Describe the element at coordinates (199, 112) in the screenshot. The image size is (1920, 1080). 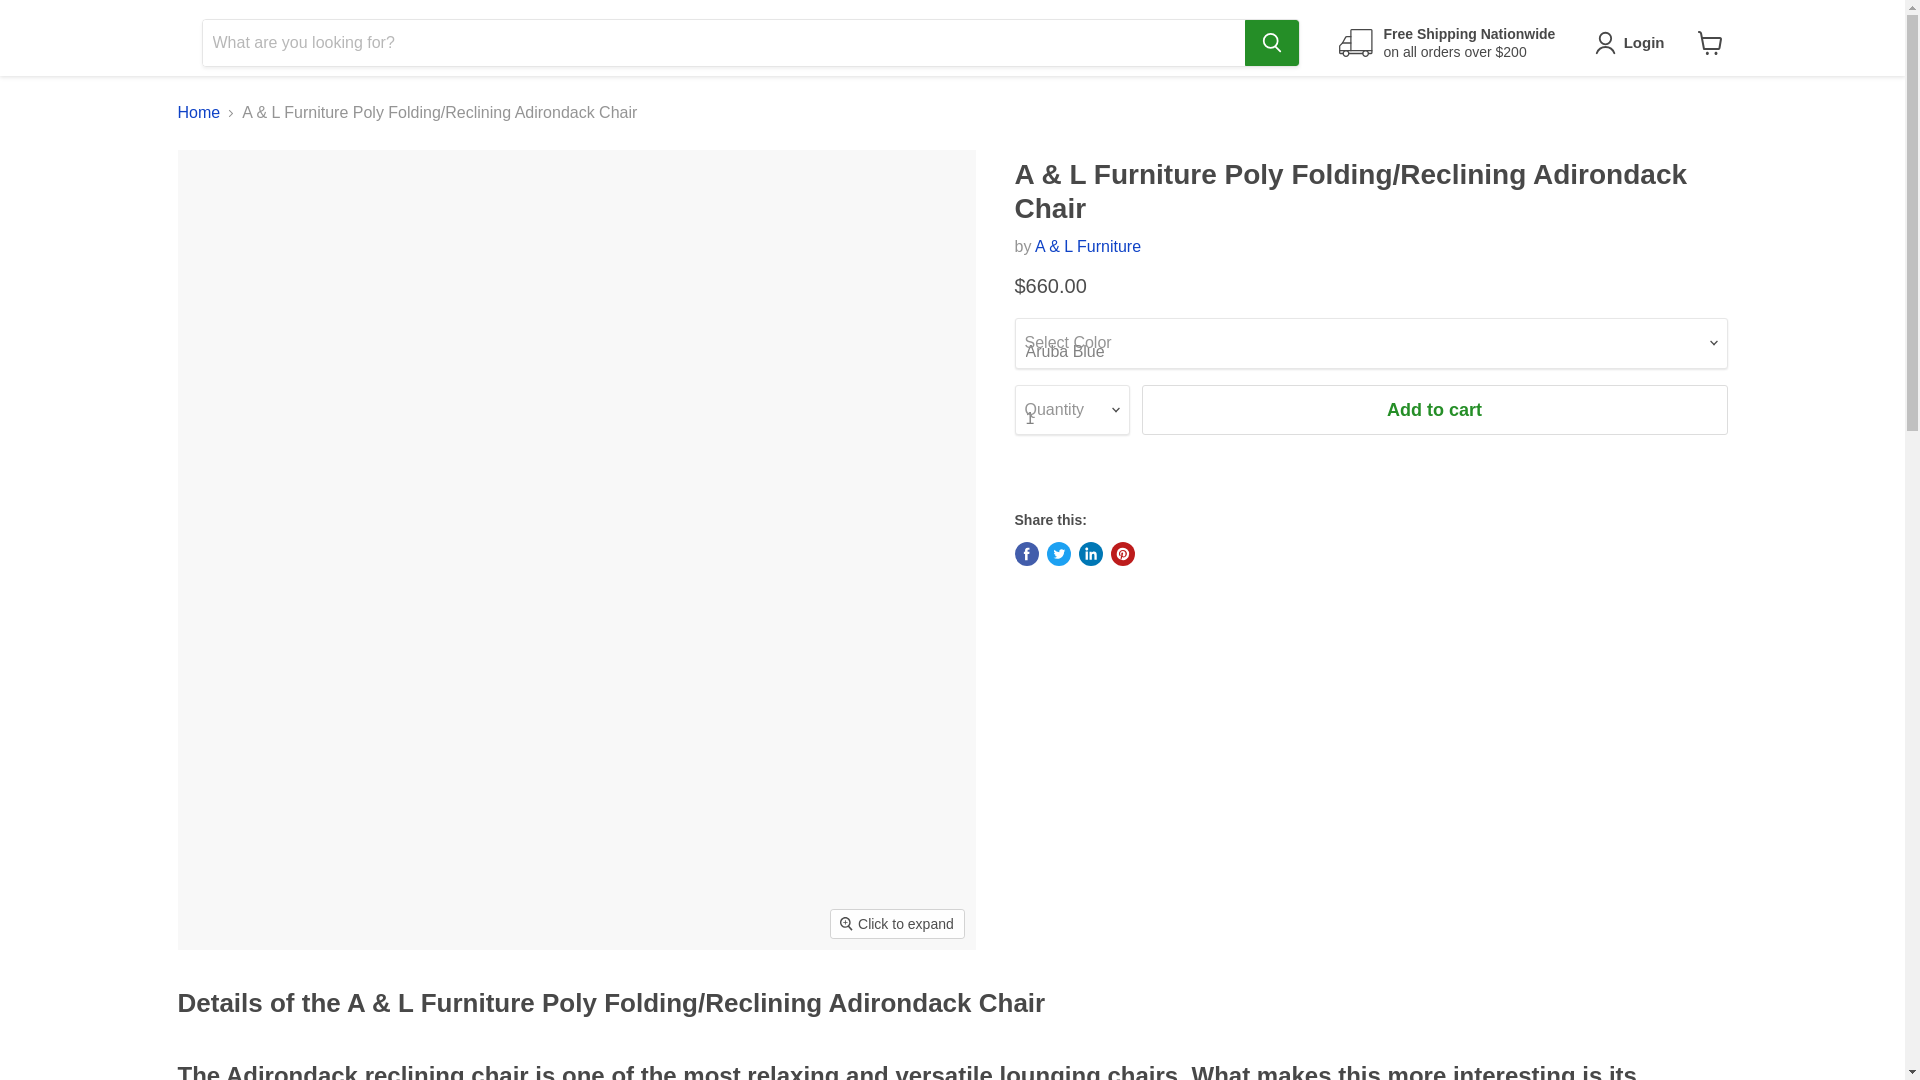
I see `Home` at that location.